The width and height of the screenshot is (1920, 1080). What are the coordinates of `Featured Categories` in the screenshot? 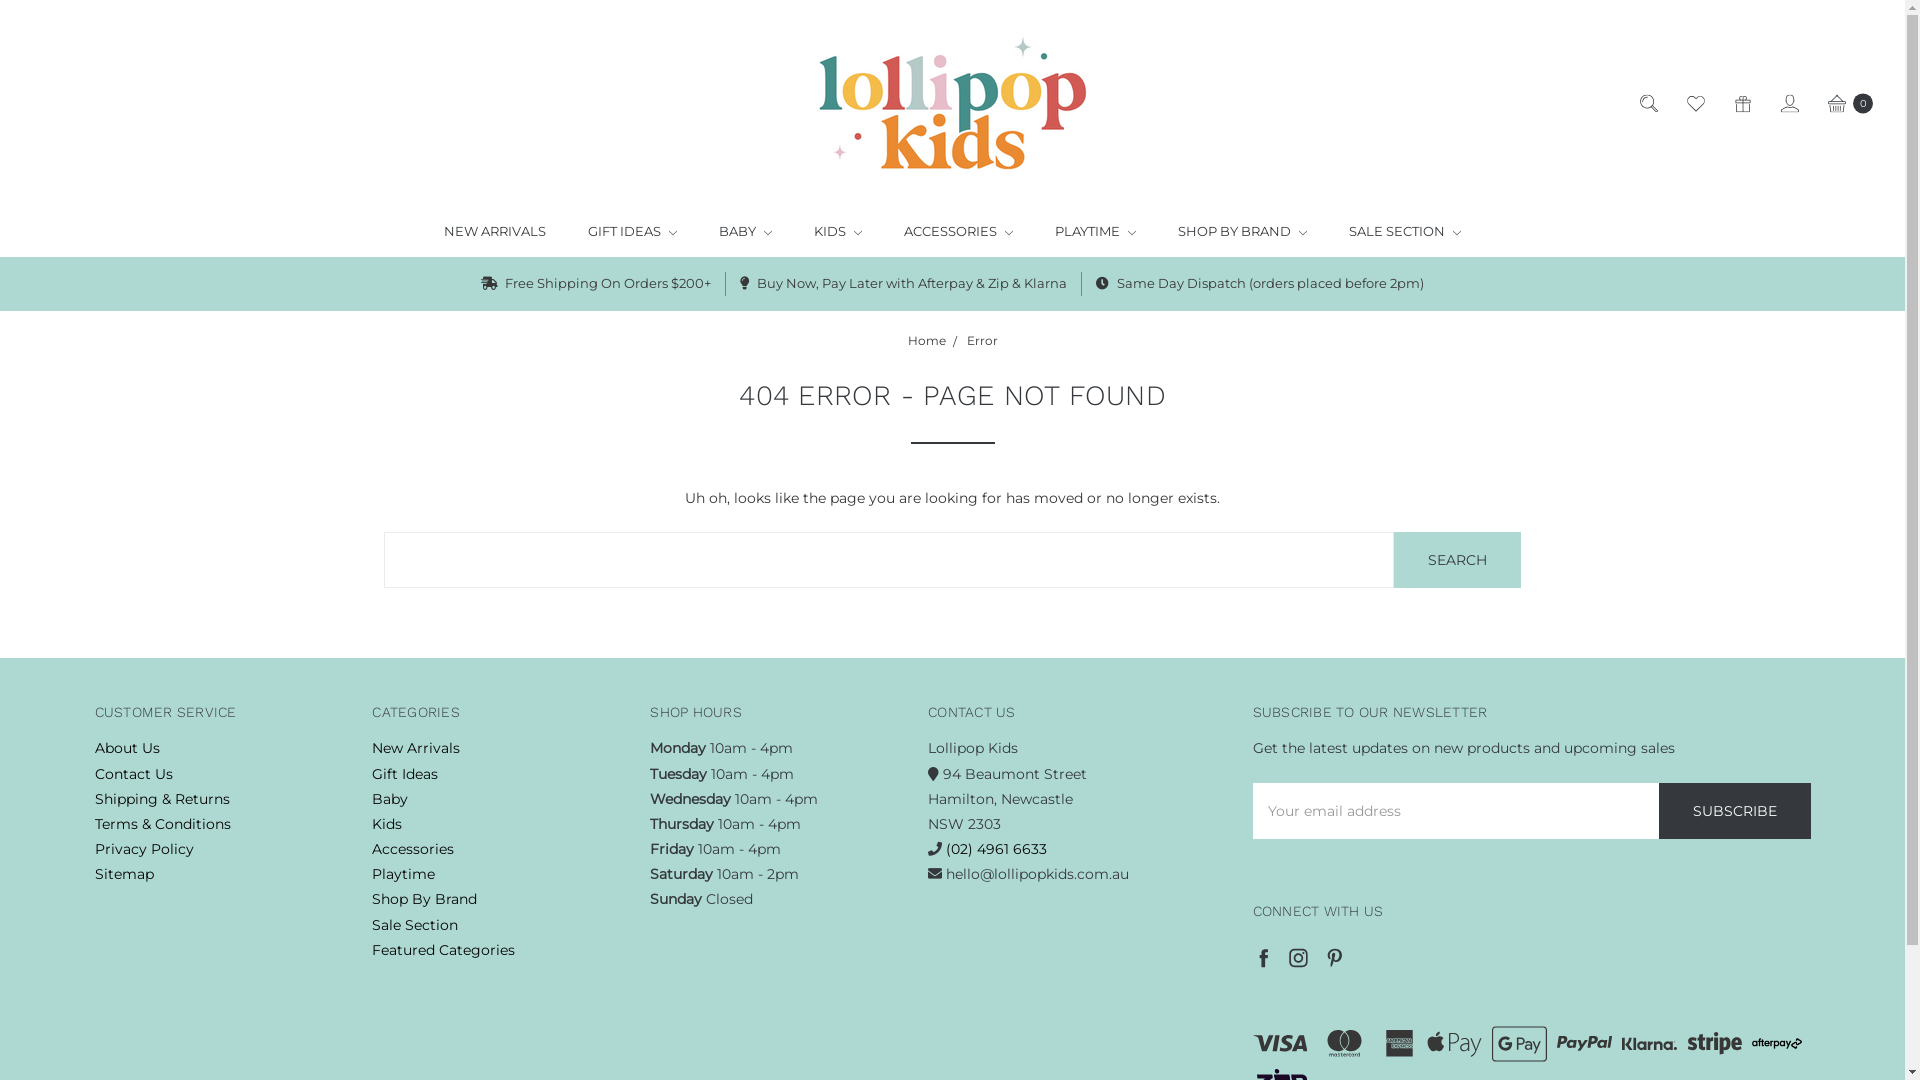 It's located at (444, 950).